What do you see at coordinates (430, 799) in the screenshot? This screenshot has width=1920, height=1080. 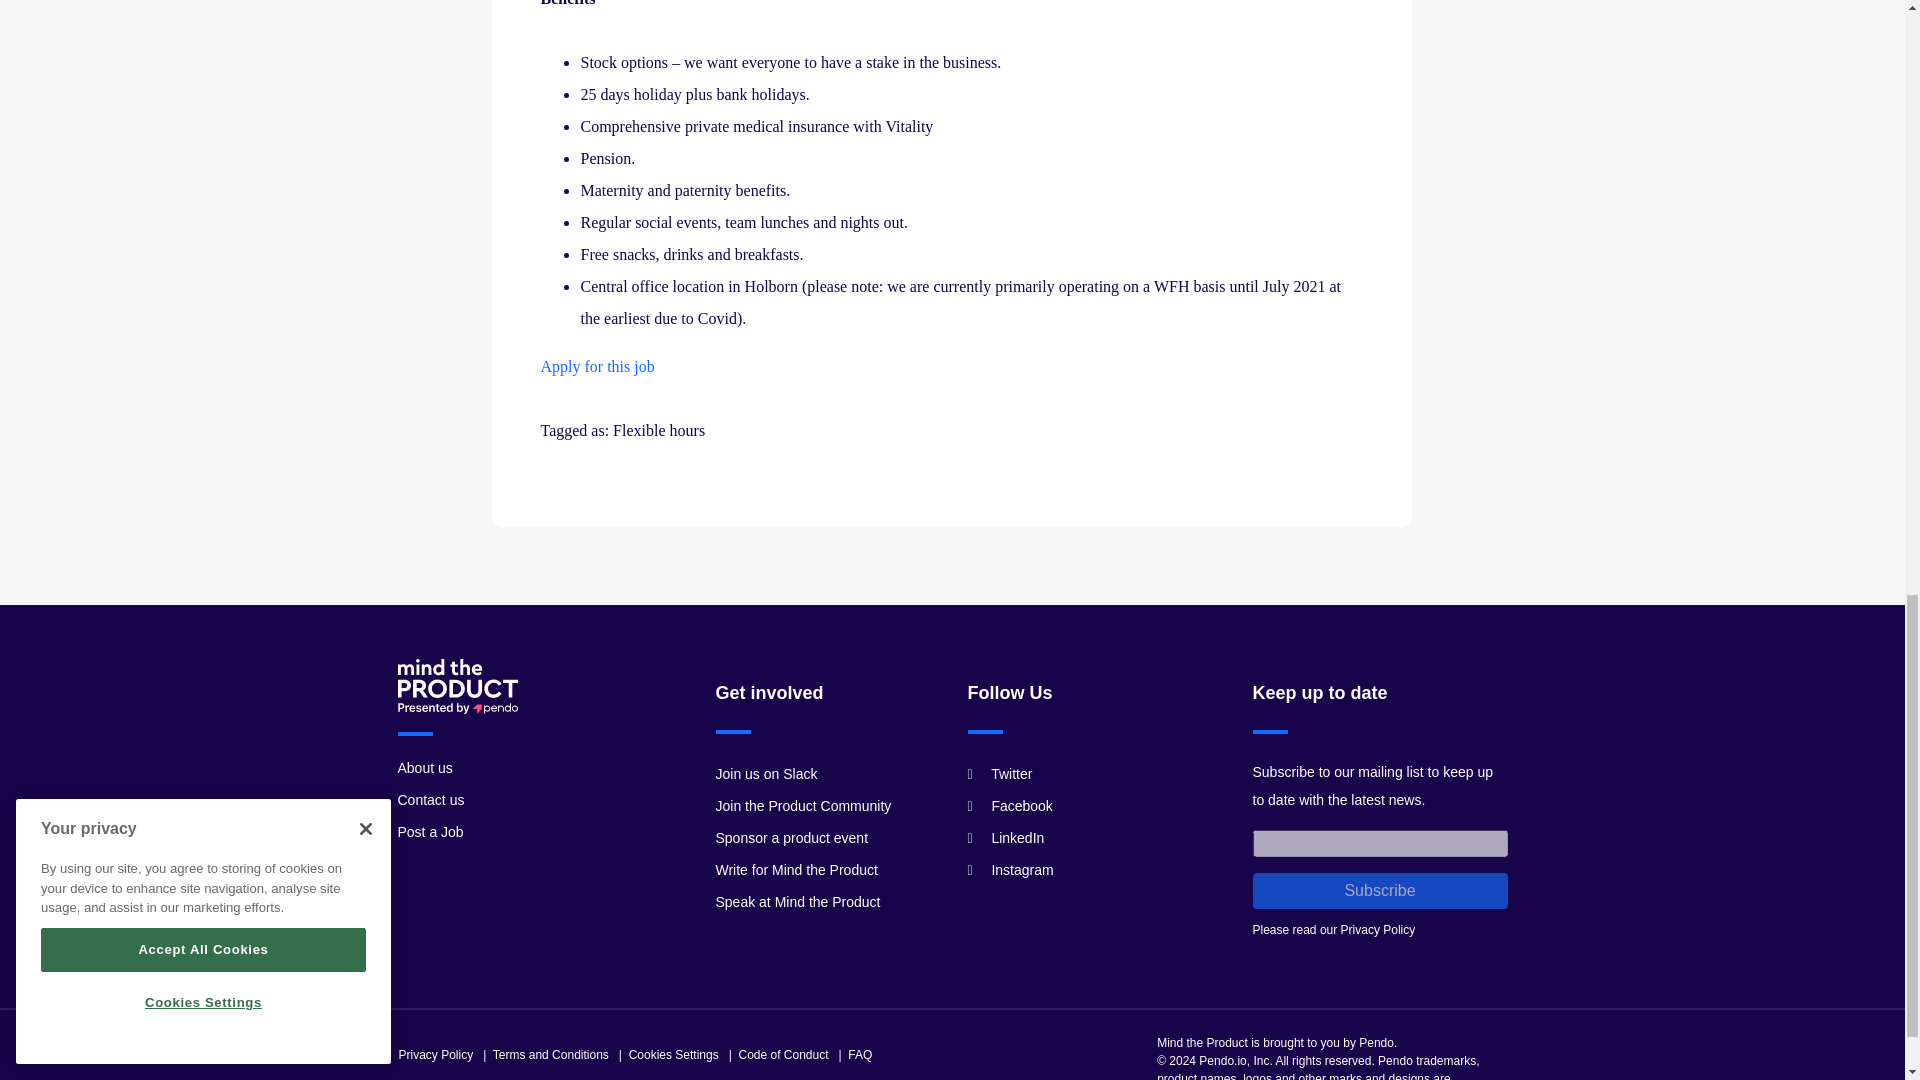 I see `Contact us` at bounding box center [430, 799].